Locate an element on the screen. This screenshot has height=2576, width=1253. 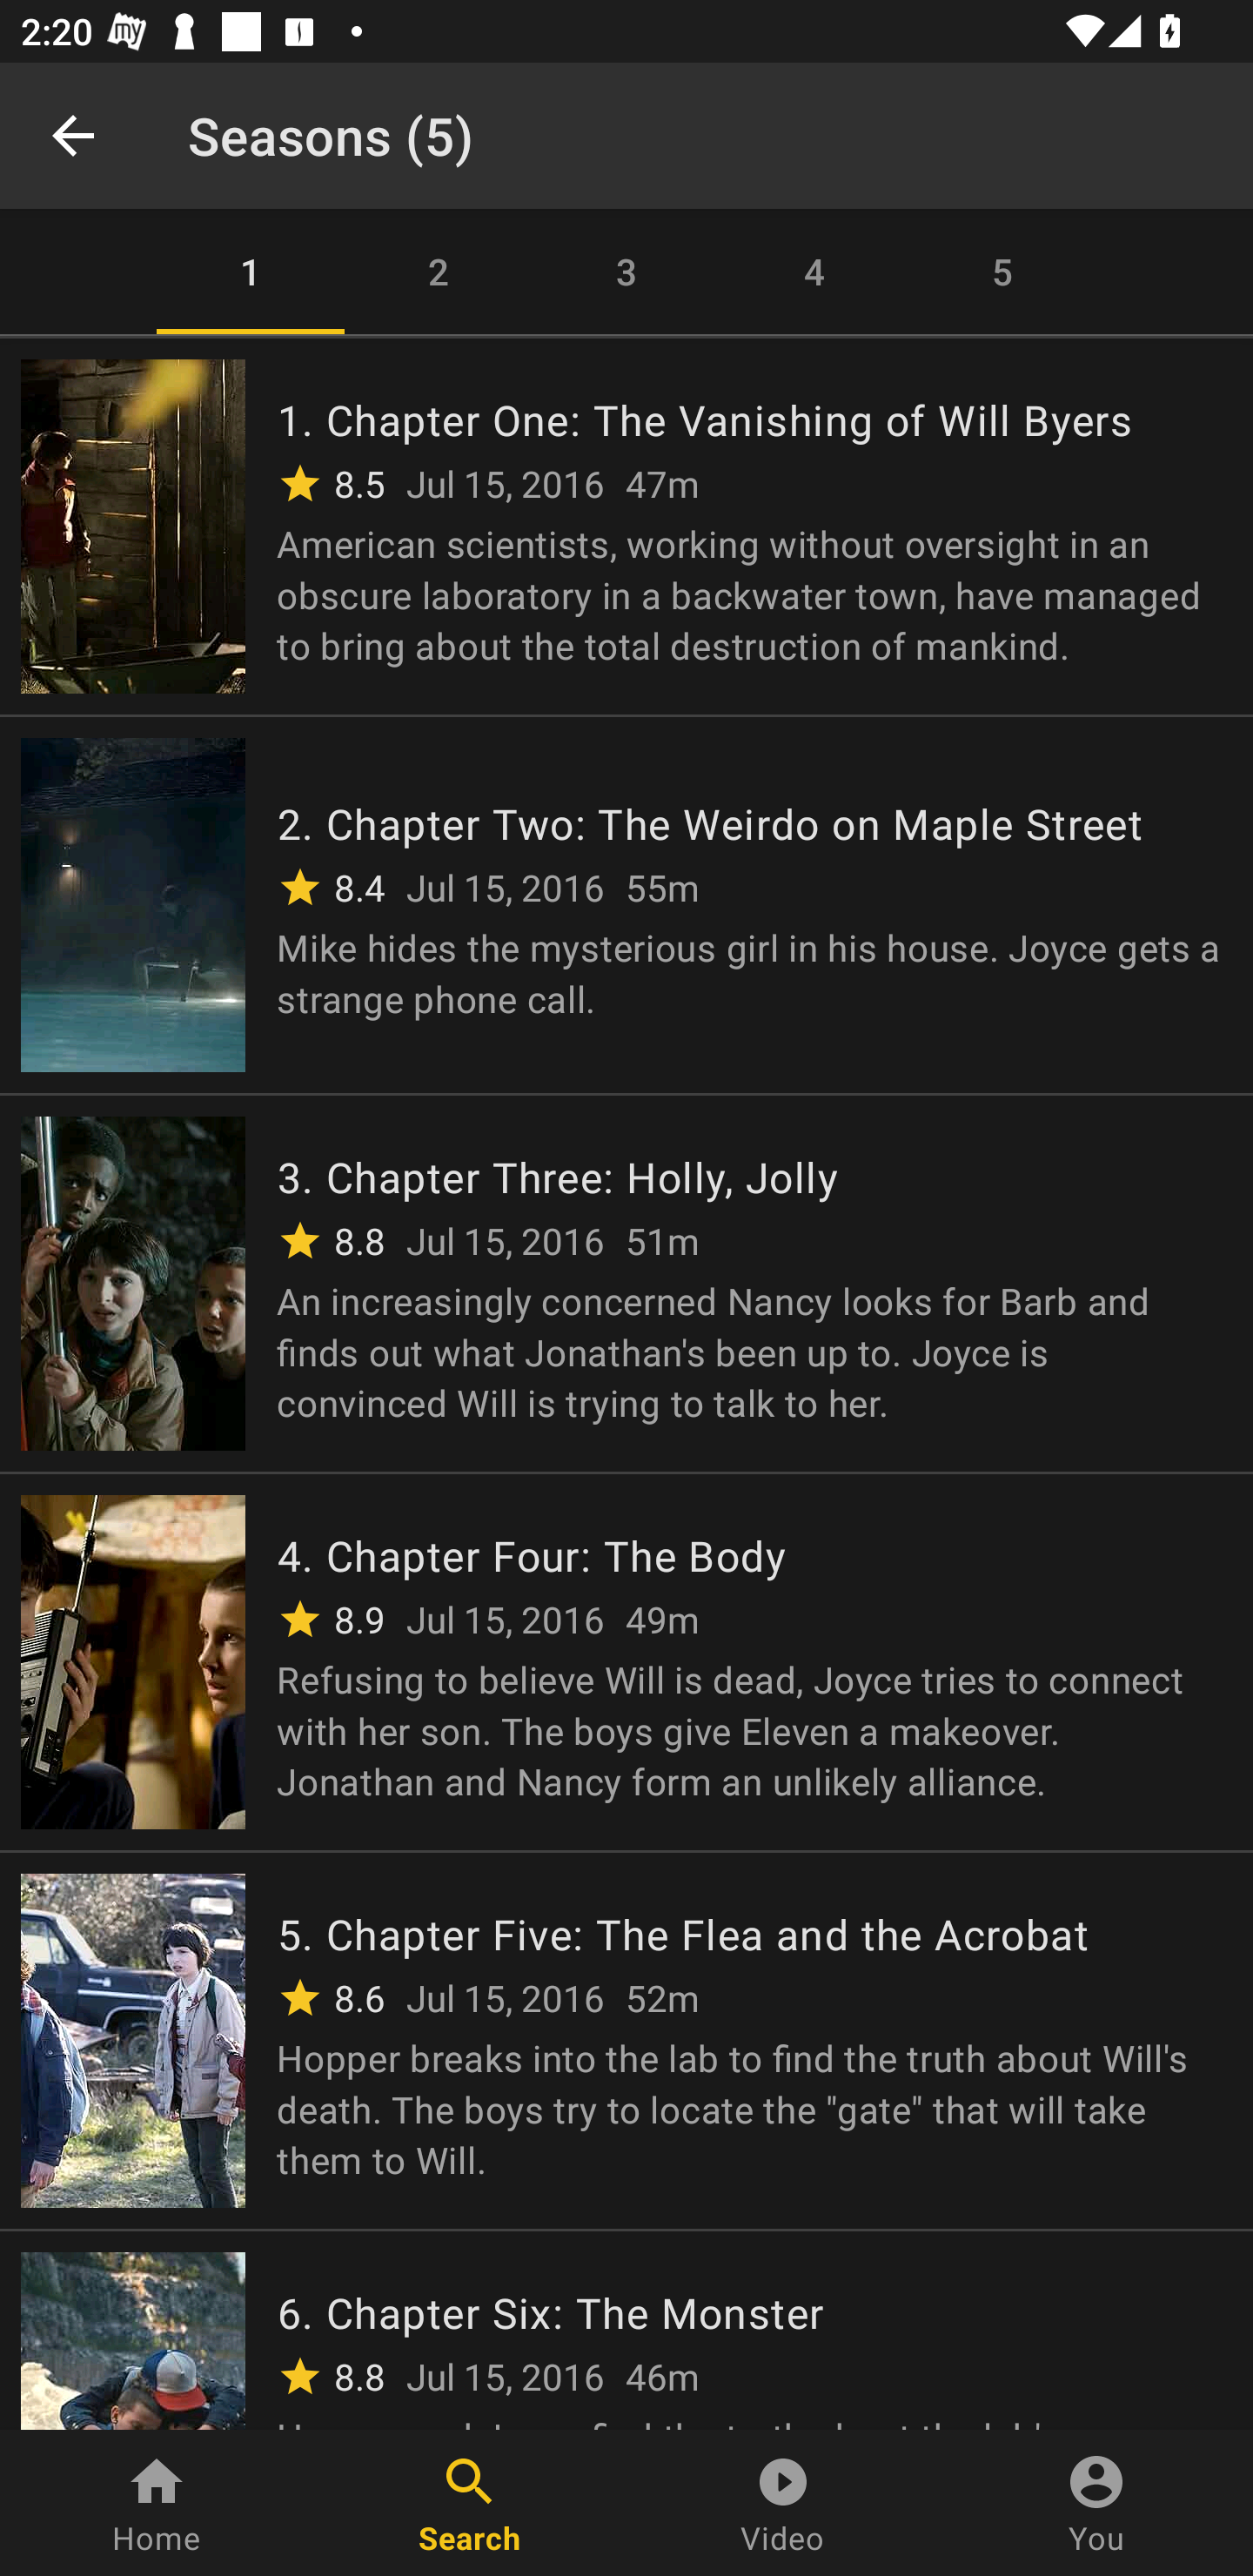
5 is located at coordinates (1002, 272).